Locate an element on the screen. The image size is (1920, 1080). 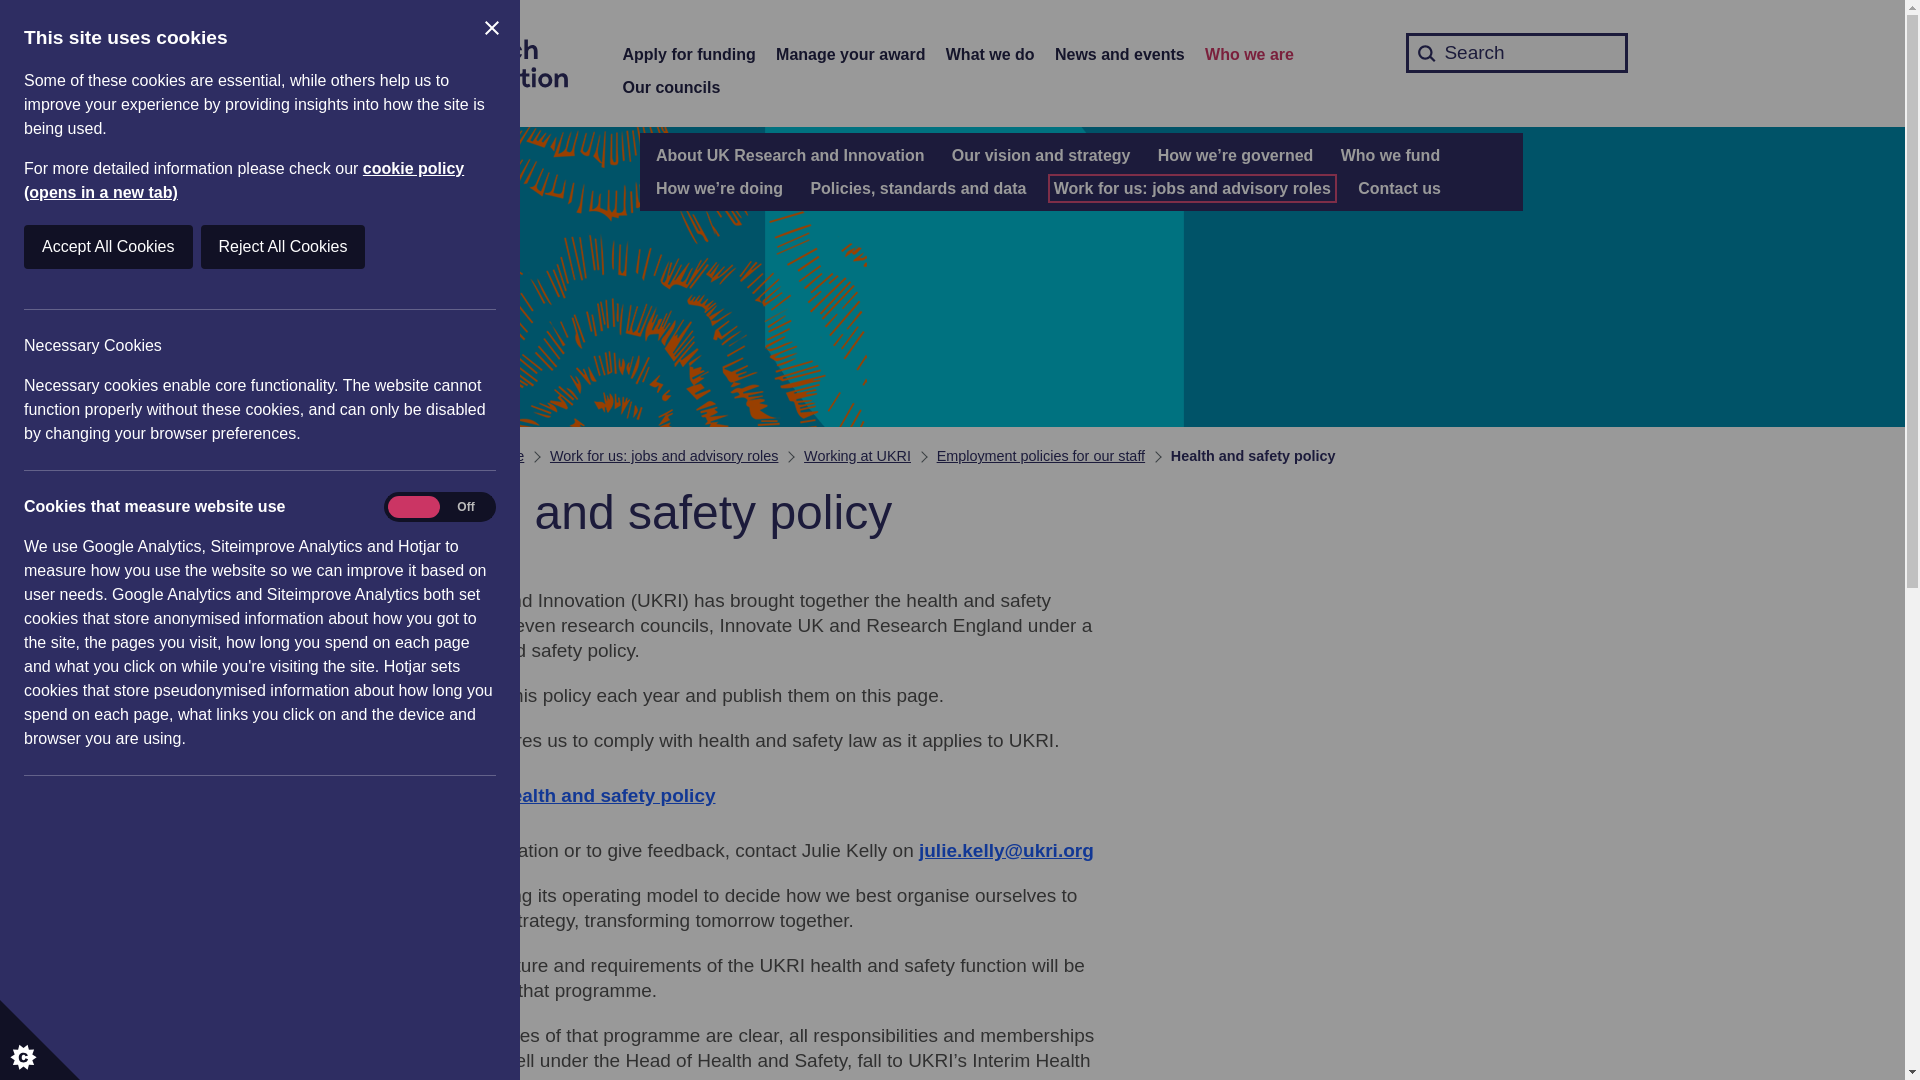
Reject All Cookies is located at coordinates (130, 246).